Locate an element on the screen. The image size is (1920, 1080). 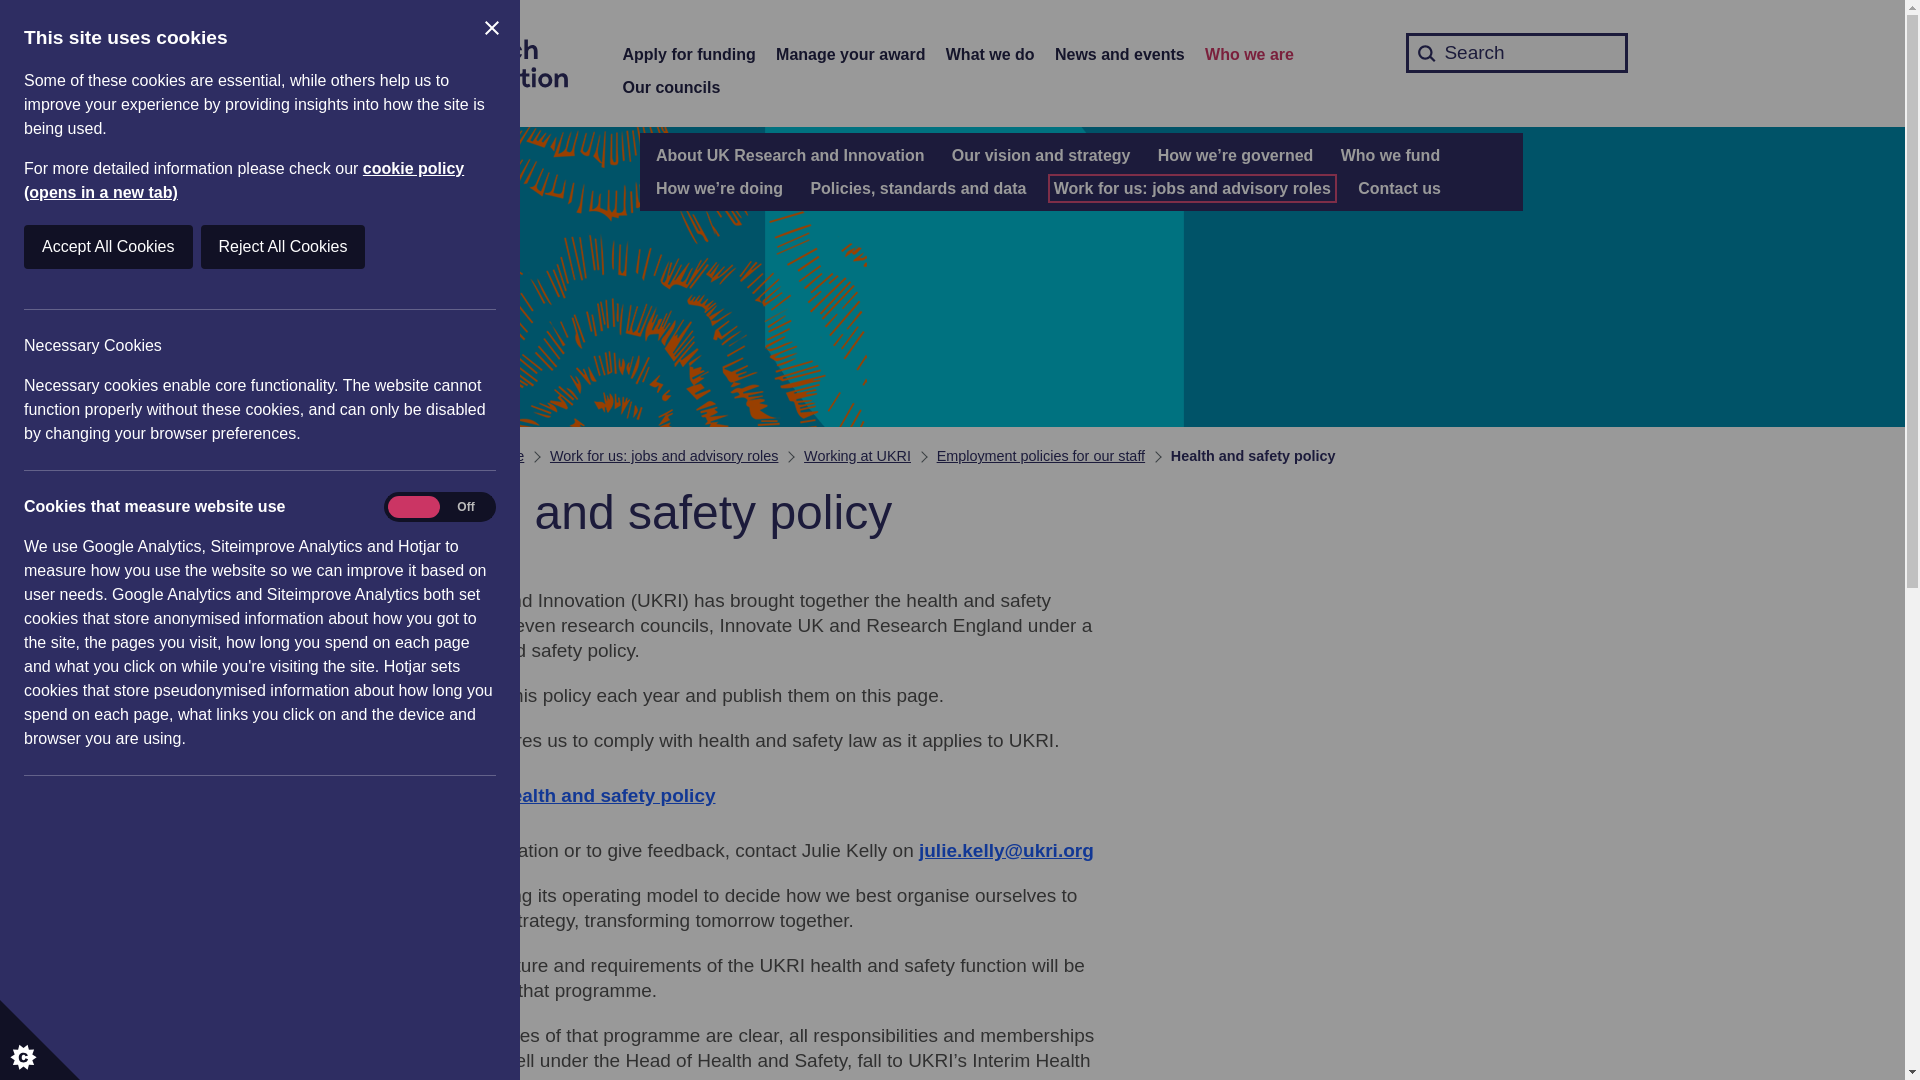
Reject All Cookies is located at coordinates (130, 246).